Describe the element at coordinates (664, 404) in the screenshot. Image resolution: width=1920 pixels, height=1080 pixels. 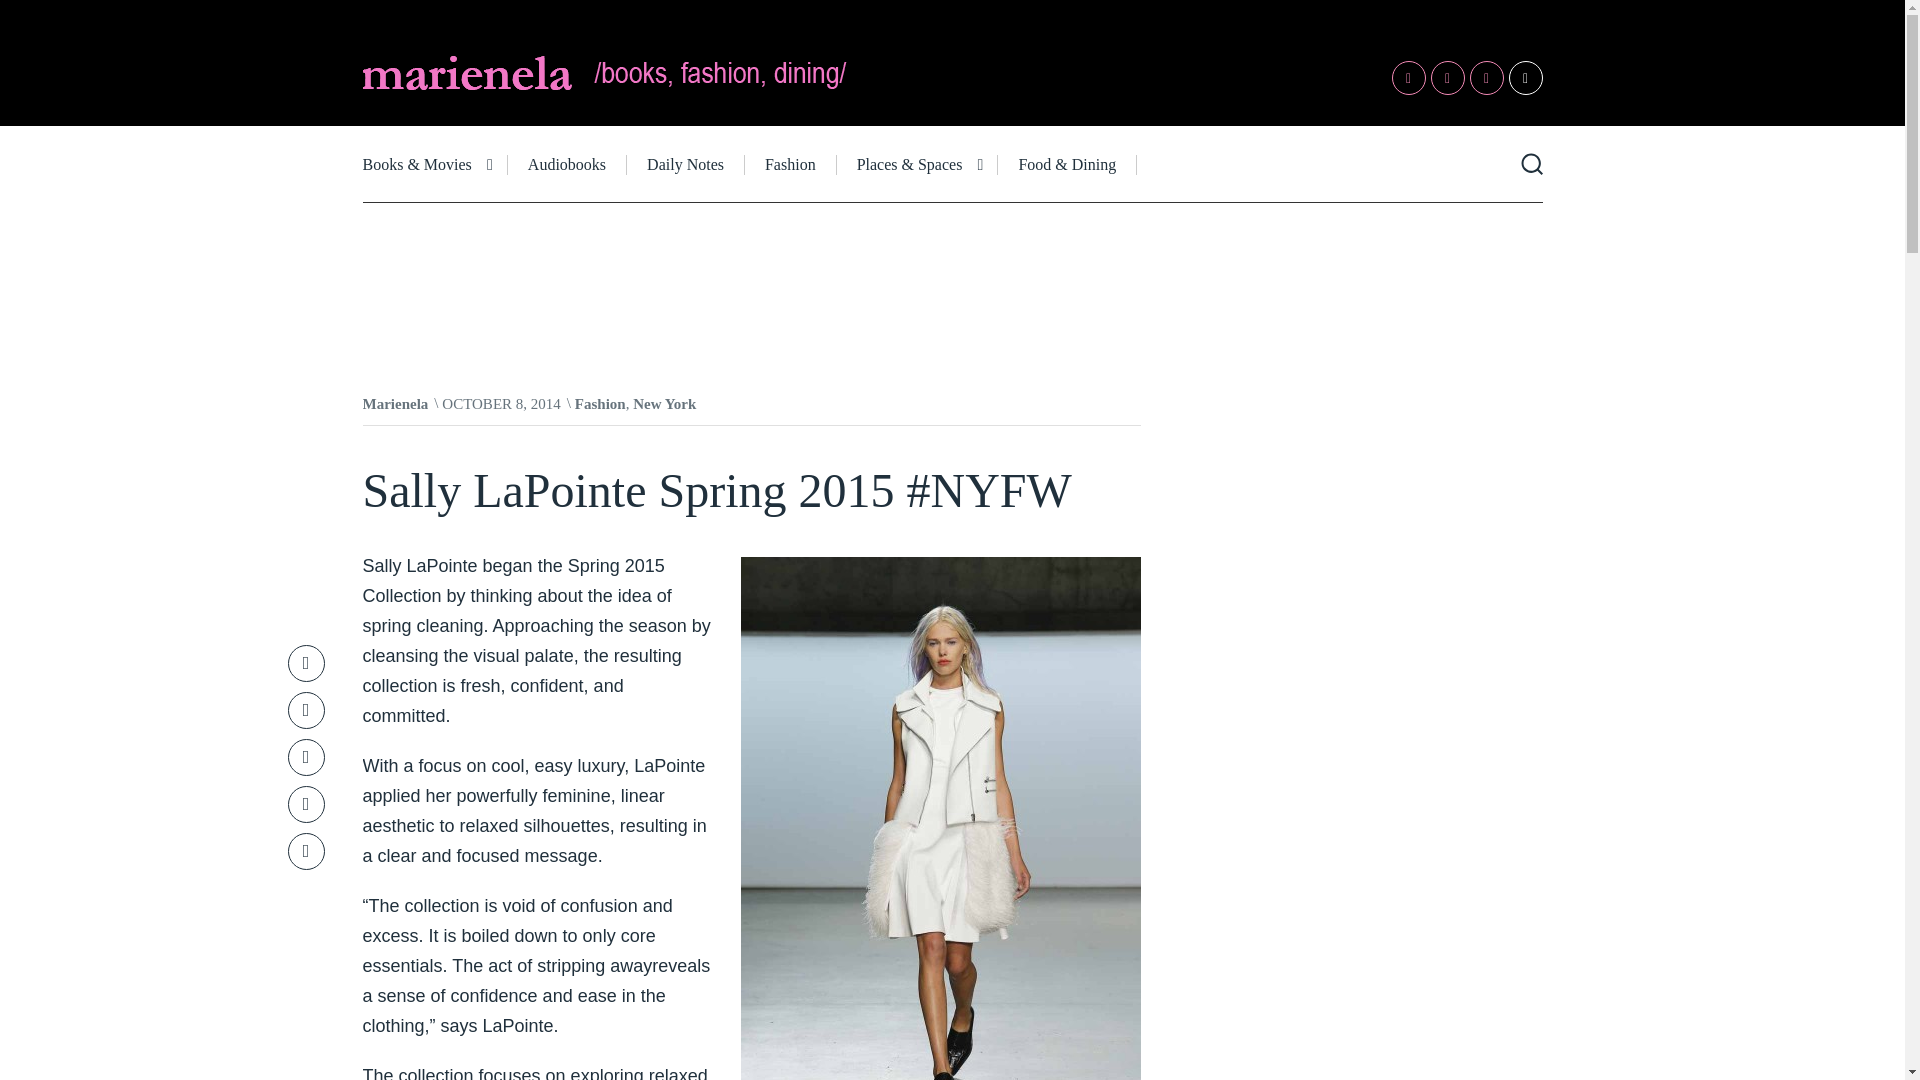
I see `New York` at that location.